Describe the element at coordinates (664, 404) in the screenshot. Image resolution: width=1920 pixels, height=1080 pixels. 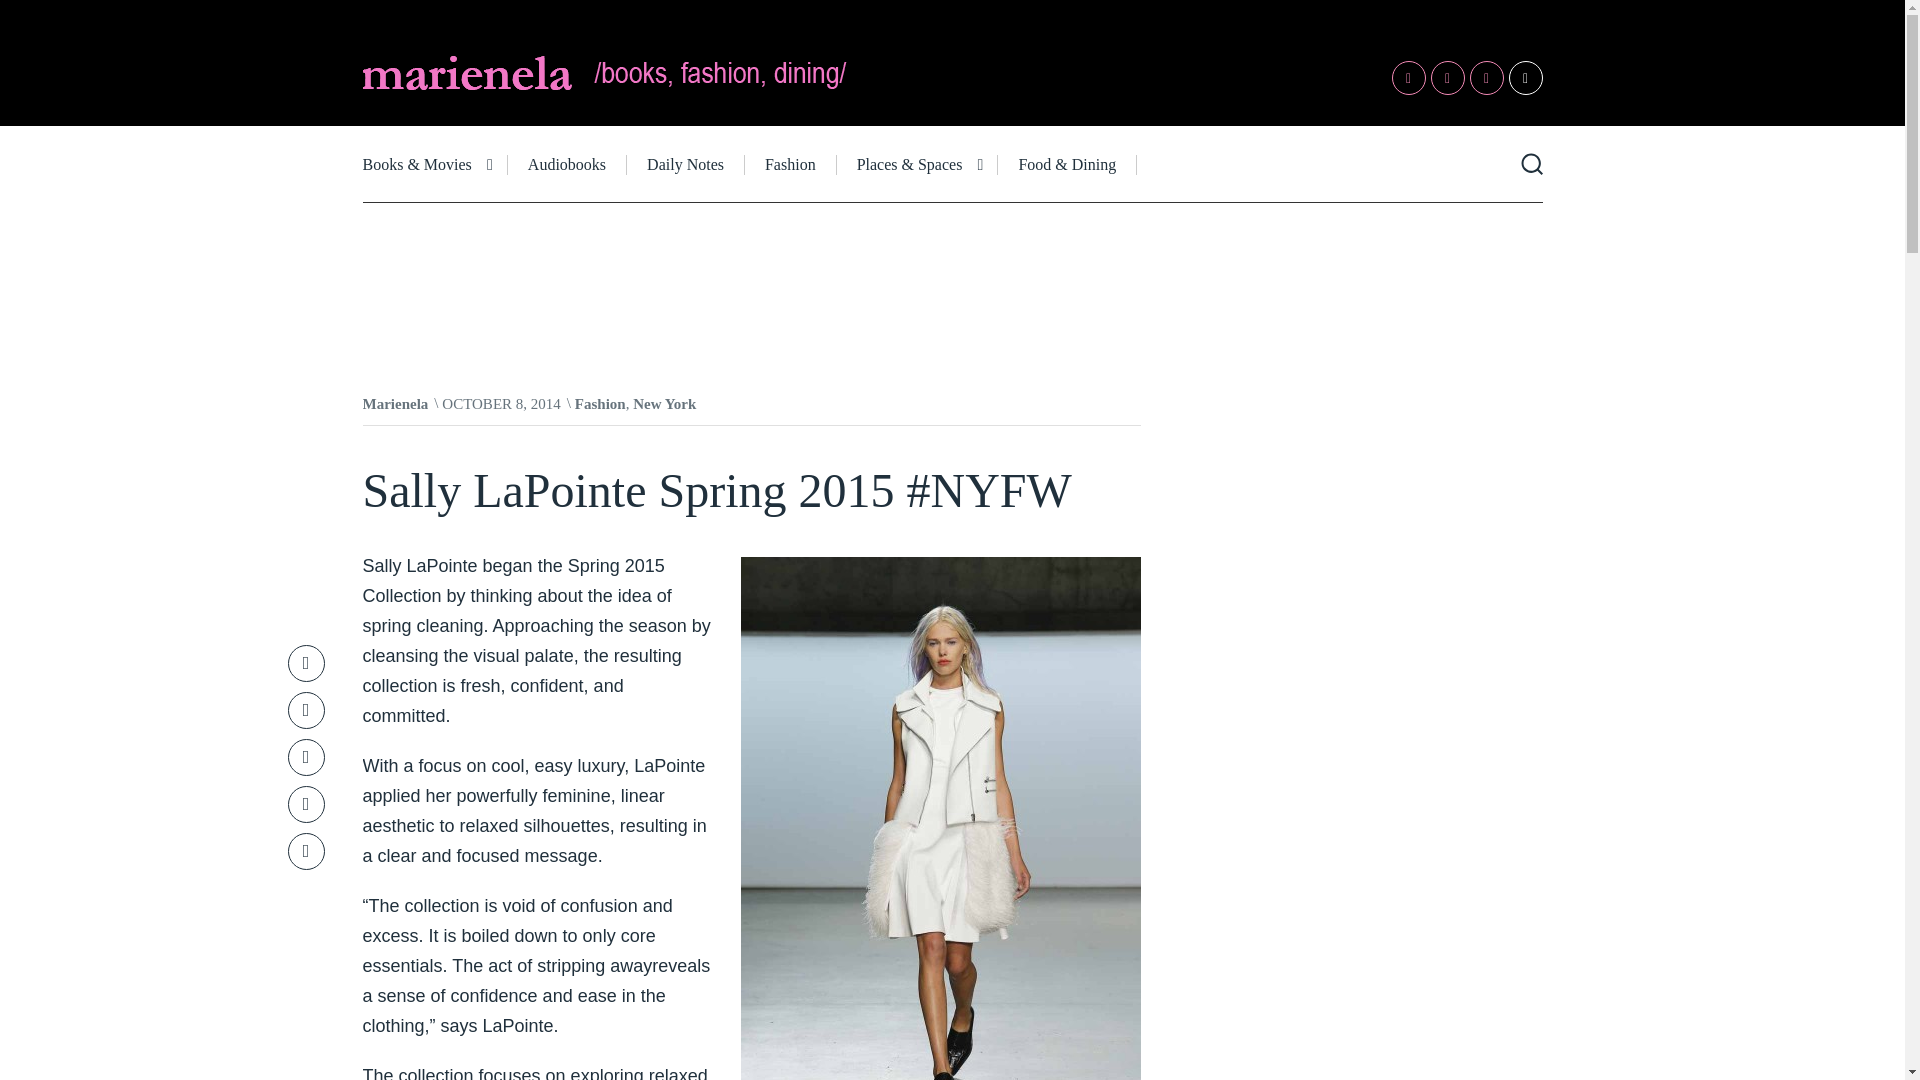
I see `New York` at that location.